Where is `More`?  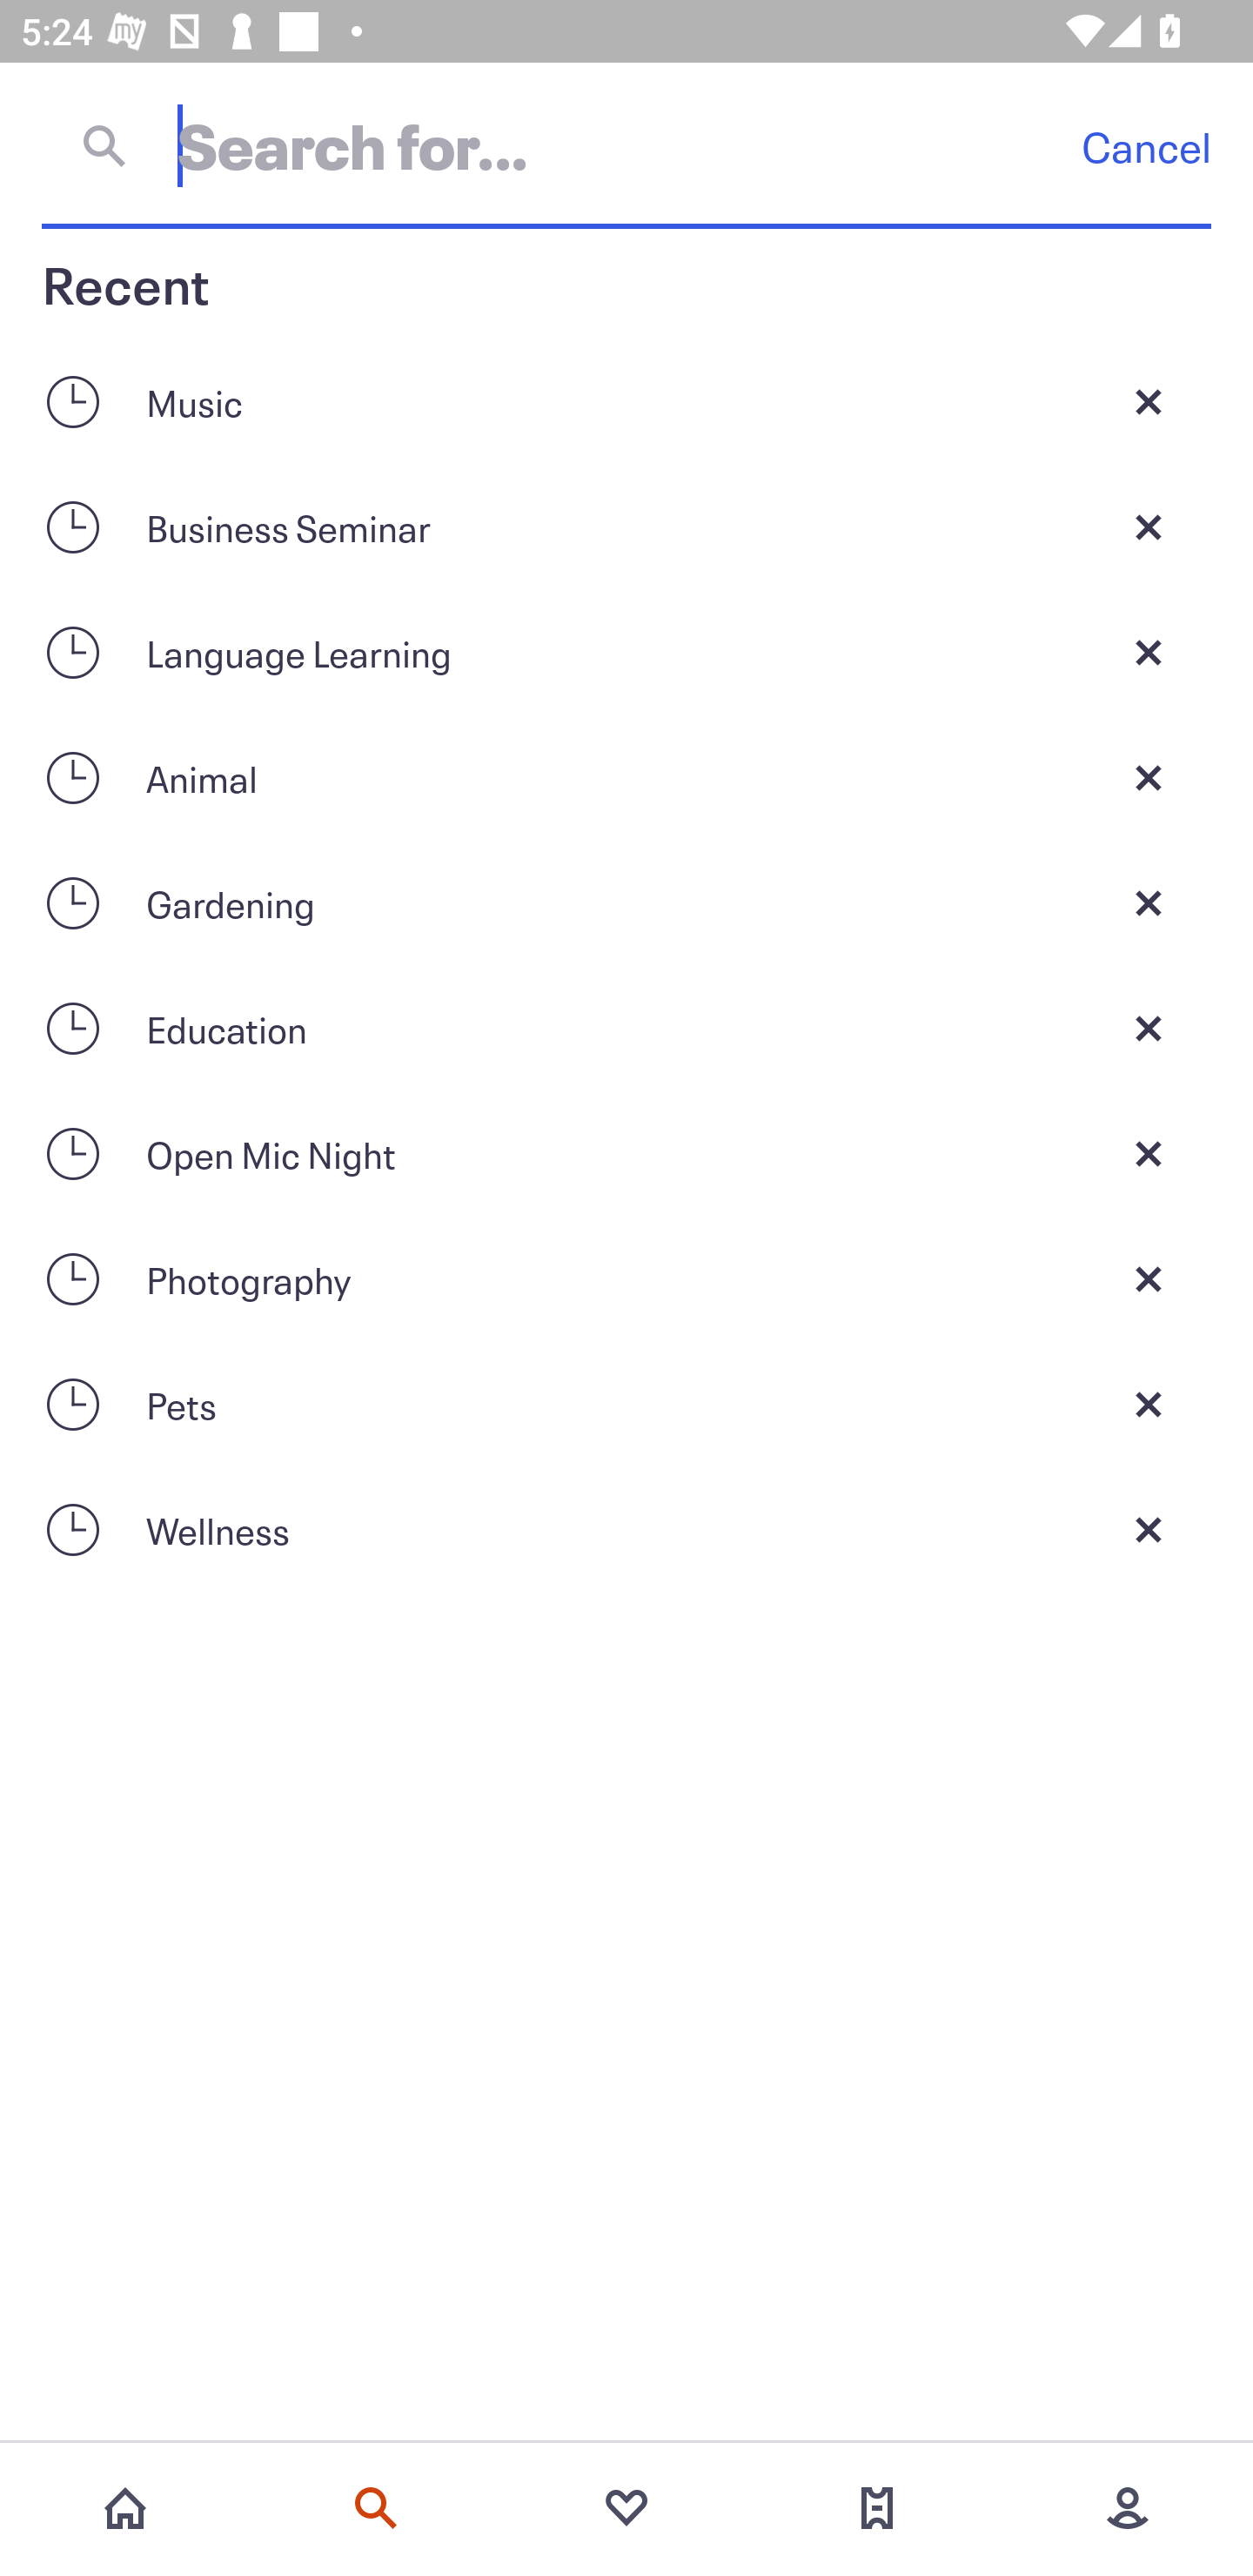 More is located at coordinates (1128, 2508).